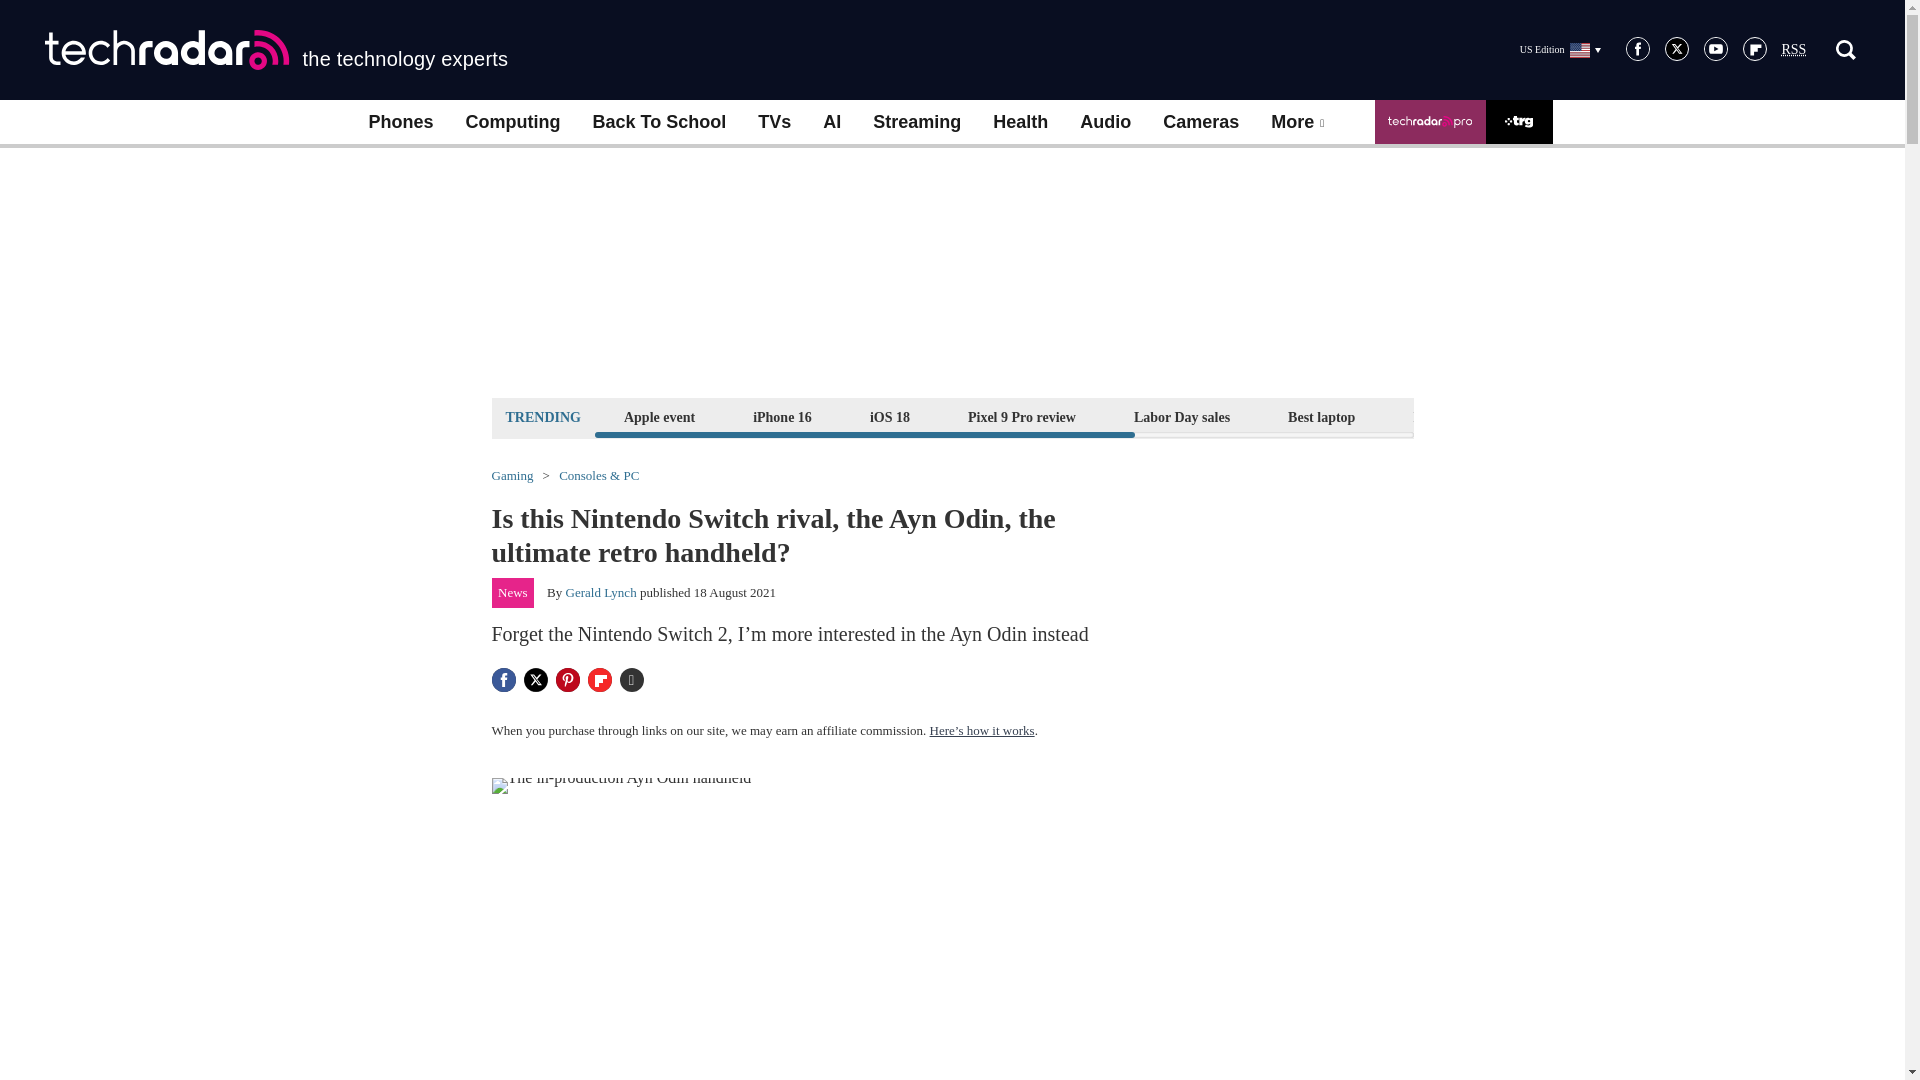 Image resolution: width=1920 pixels, height=1080 pixels. I want to click on Streaming, so click(916, 122).